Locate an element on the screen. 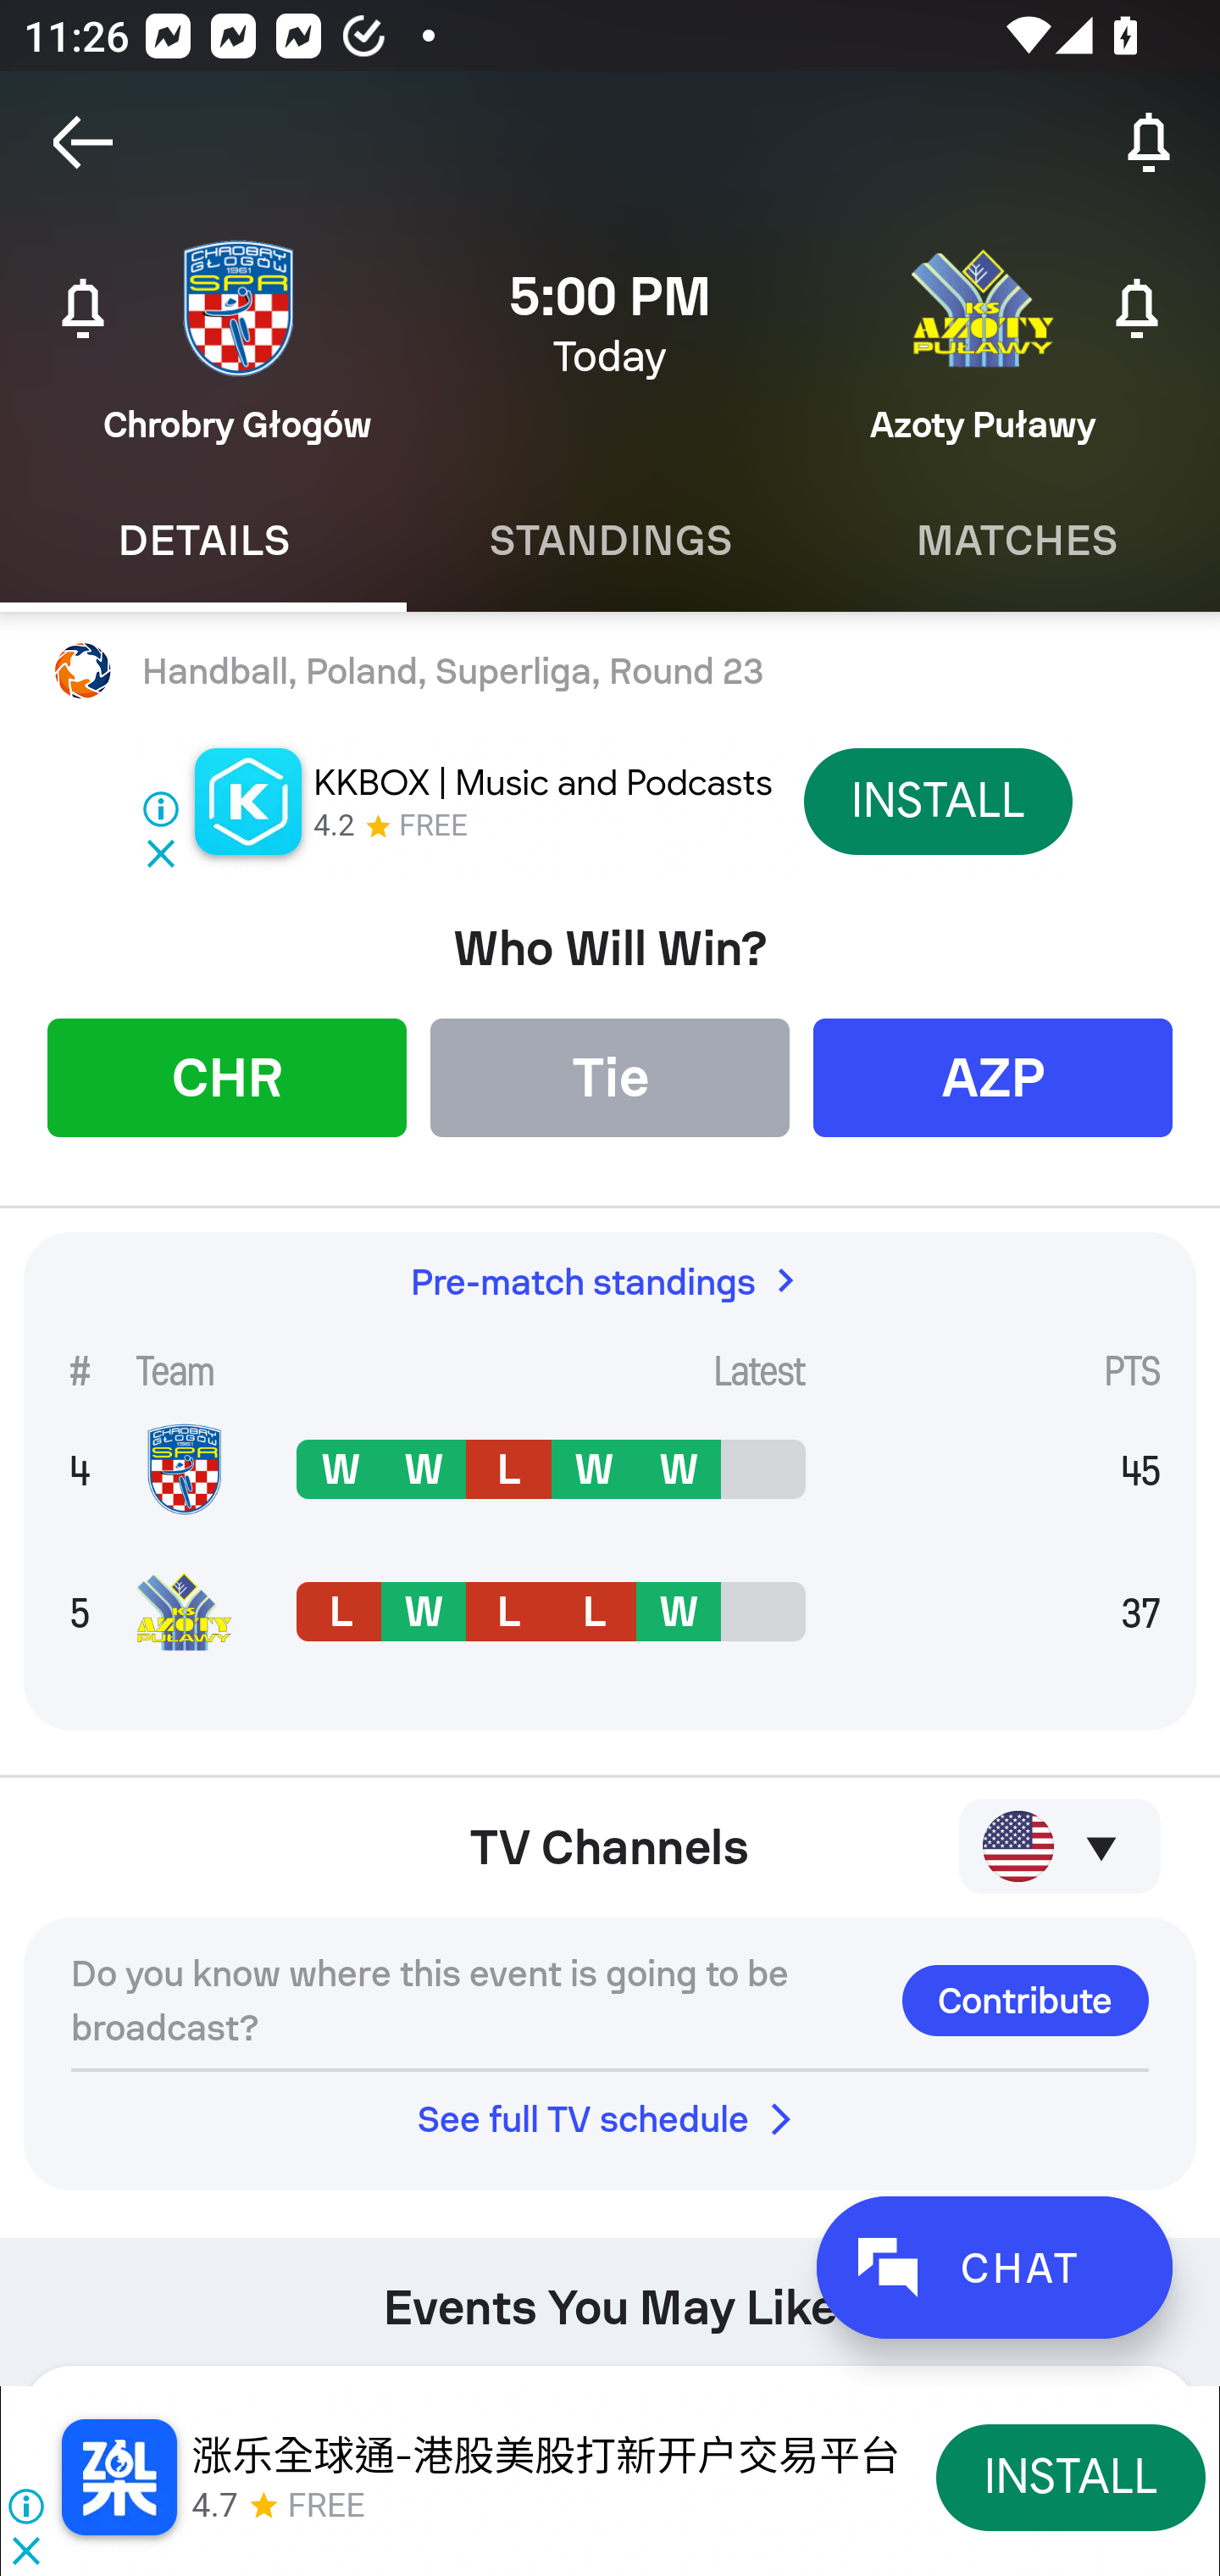 This screenshot has width=1220, height=2576. INSTALL is located at coordinates (937, 801).